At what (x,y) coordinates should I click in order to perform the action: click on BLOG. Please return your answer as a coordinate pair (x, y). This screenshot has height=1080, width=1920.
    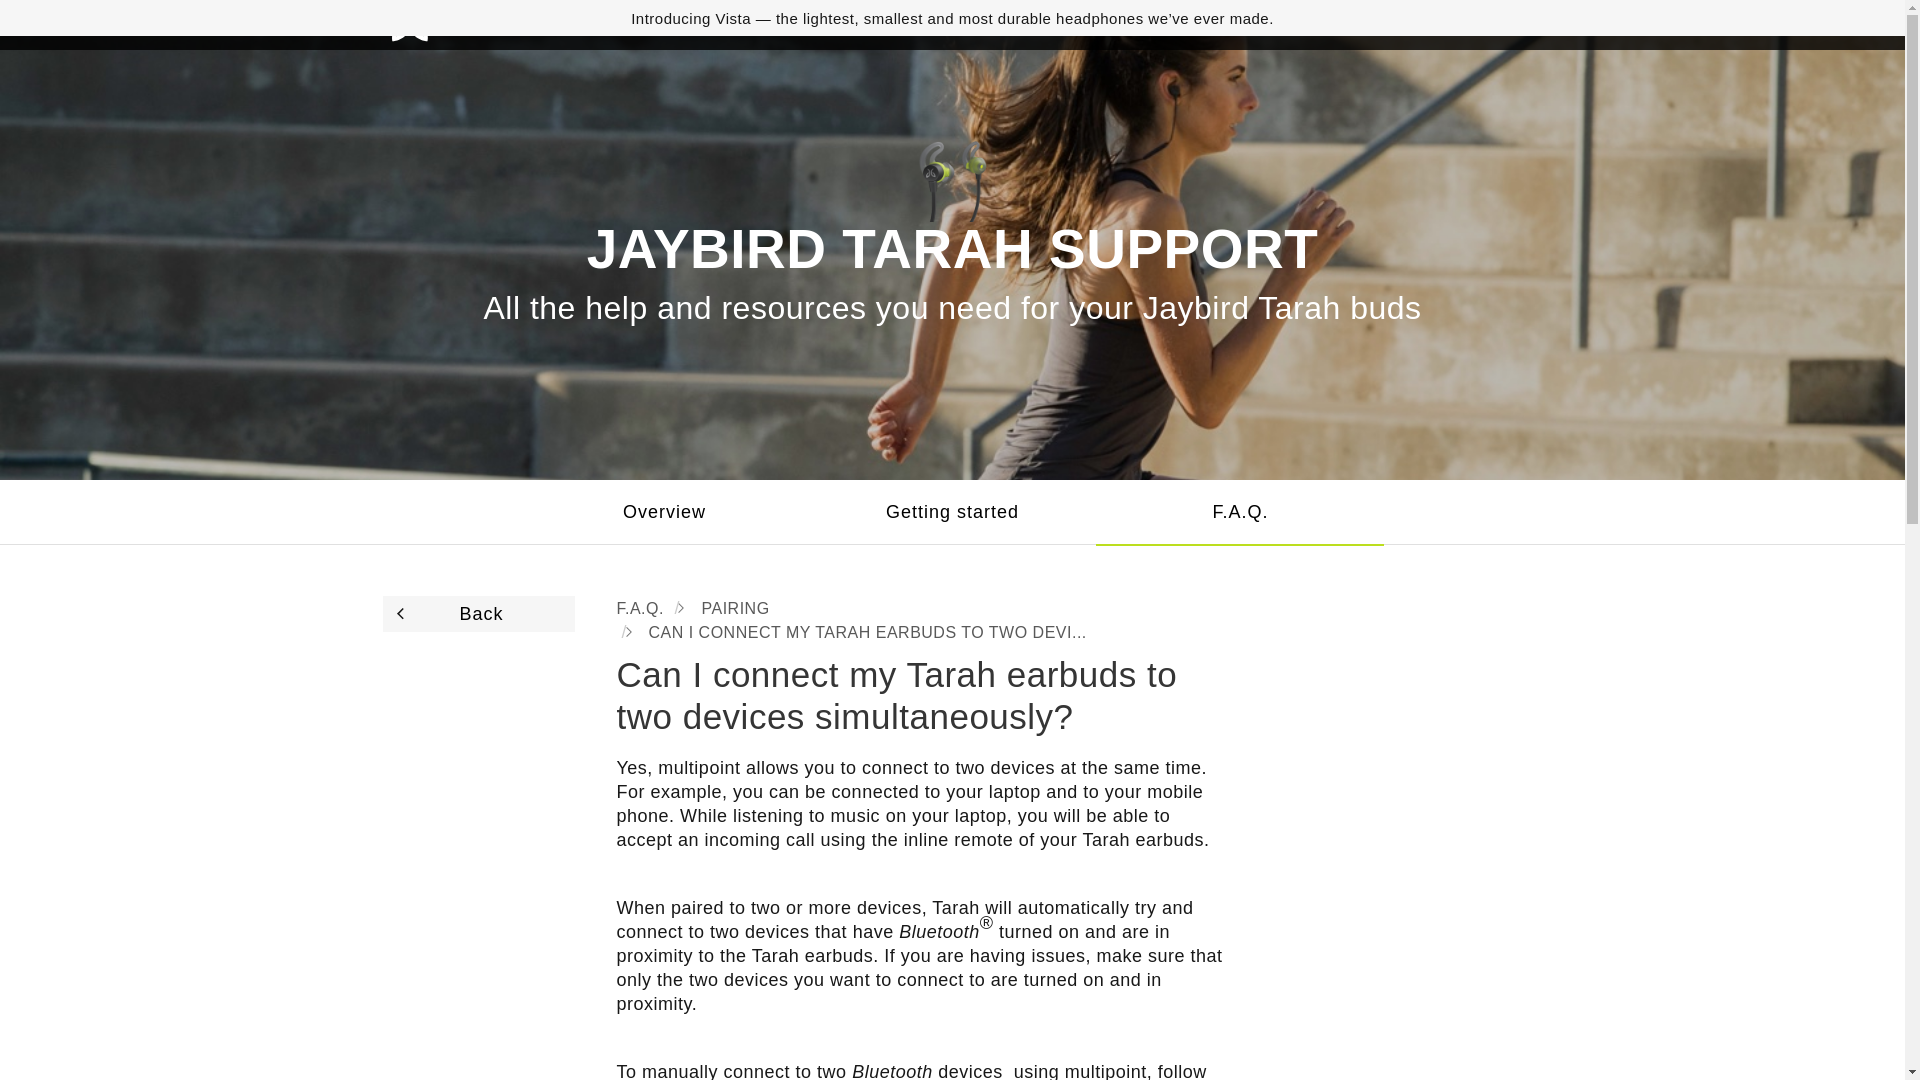
    Looking at the image, I should click on (885, 24).